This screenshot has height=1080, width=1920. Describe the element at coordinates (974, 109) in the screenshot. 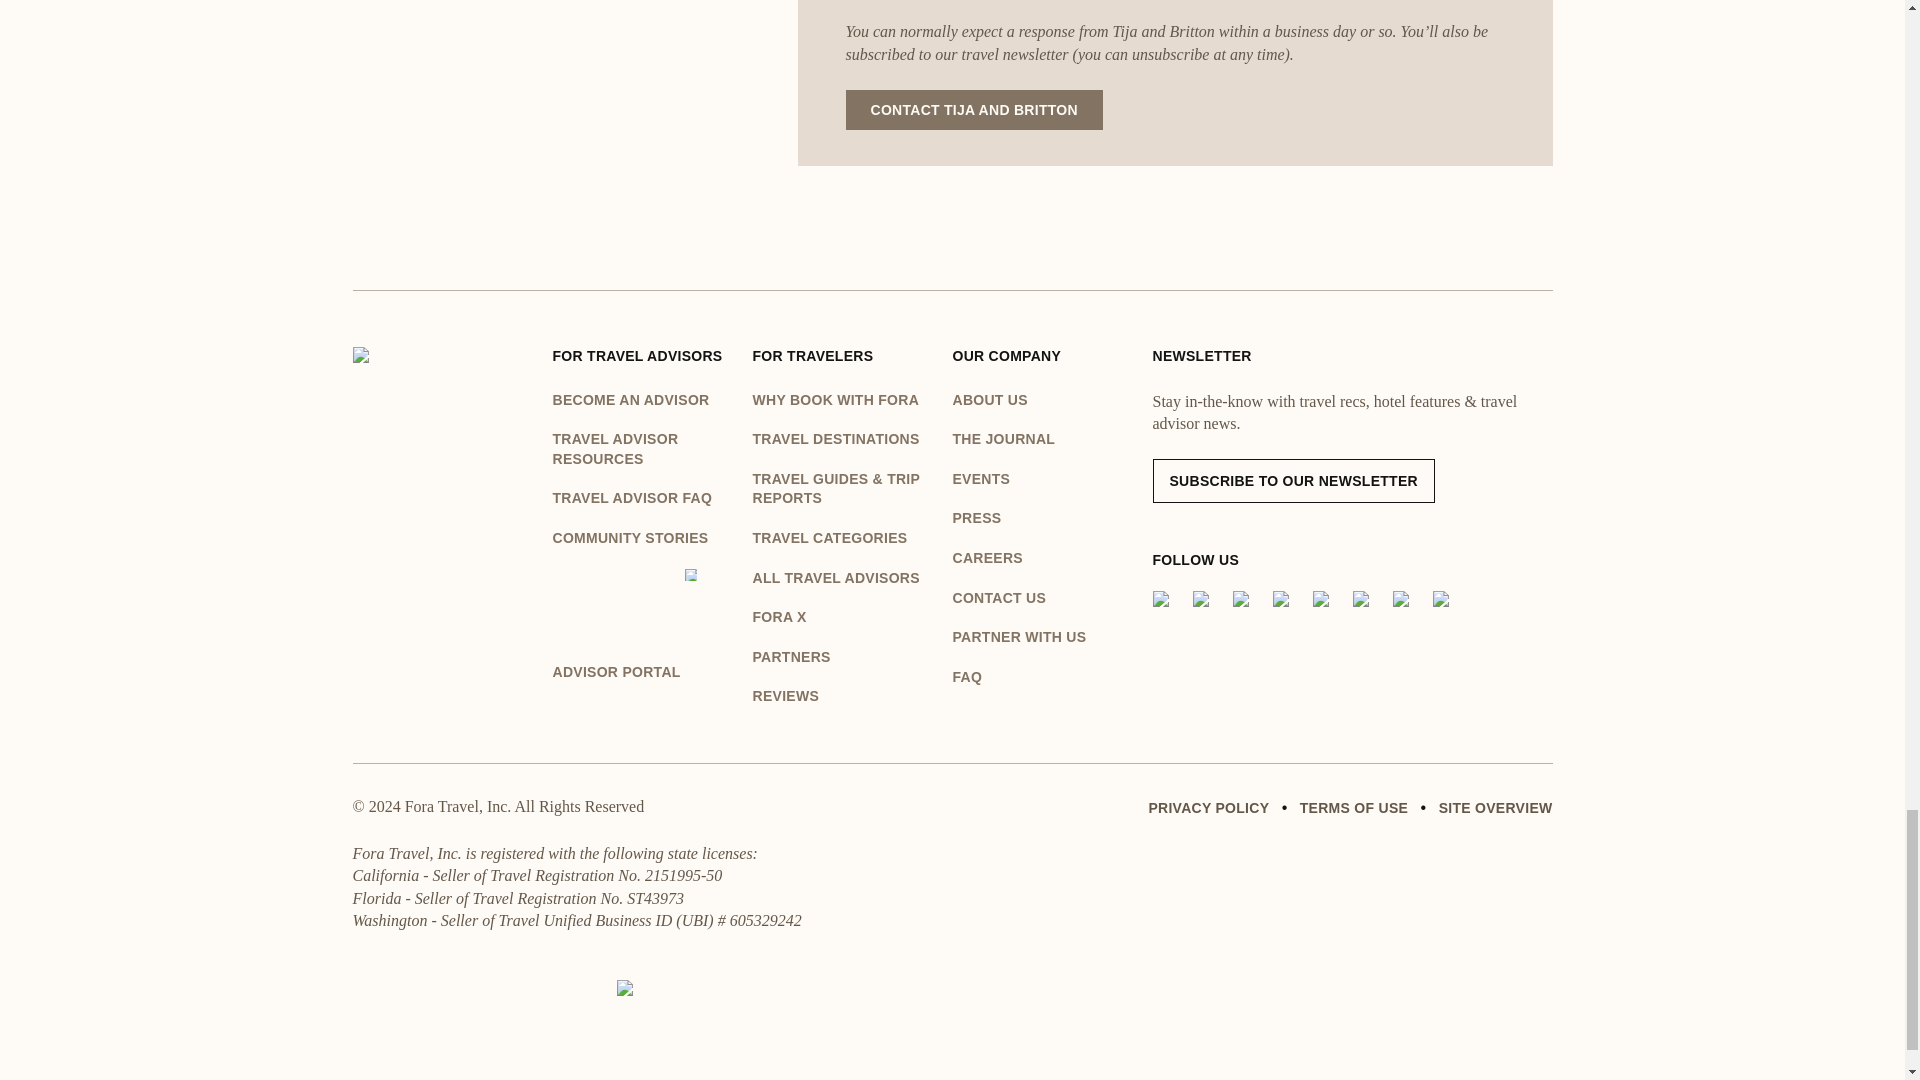

I see `CONTACT TIJA AND BRITTON` at that location.